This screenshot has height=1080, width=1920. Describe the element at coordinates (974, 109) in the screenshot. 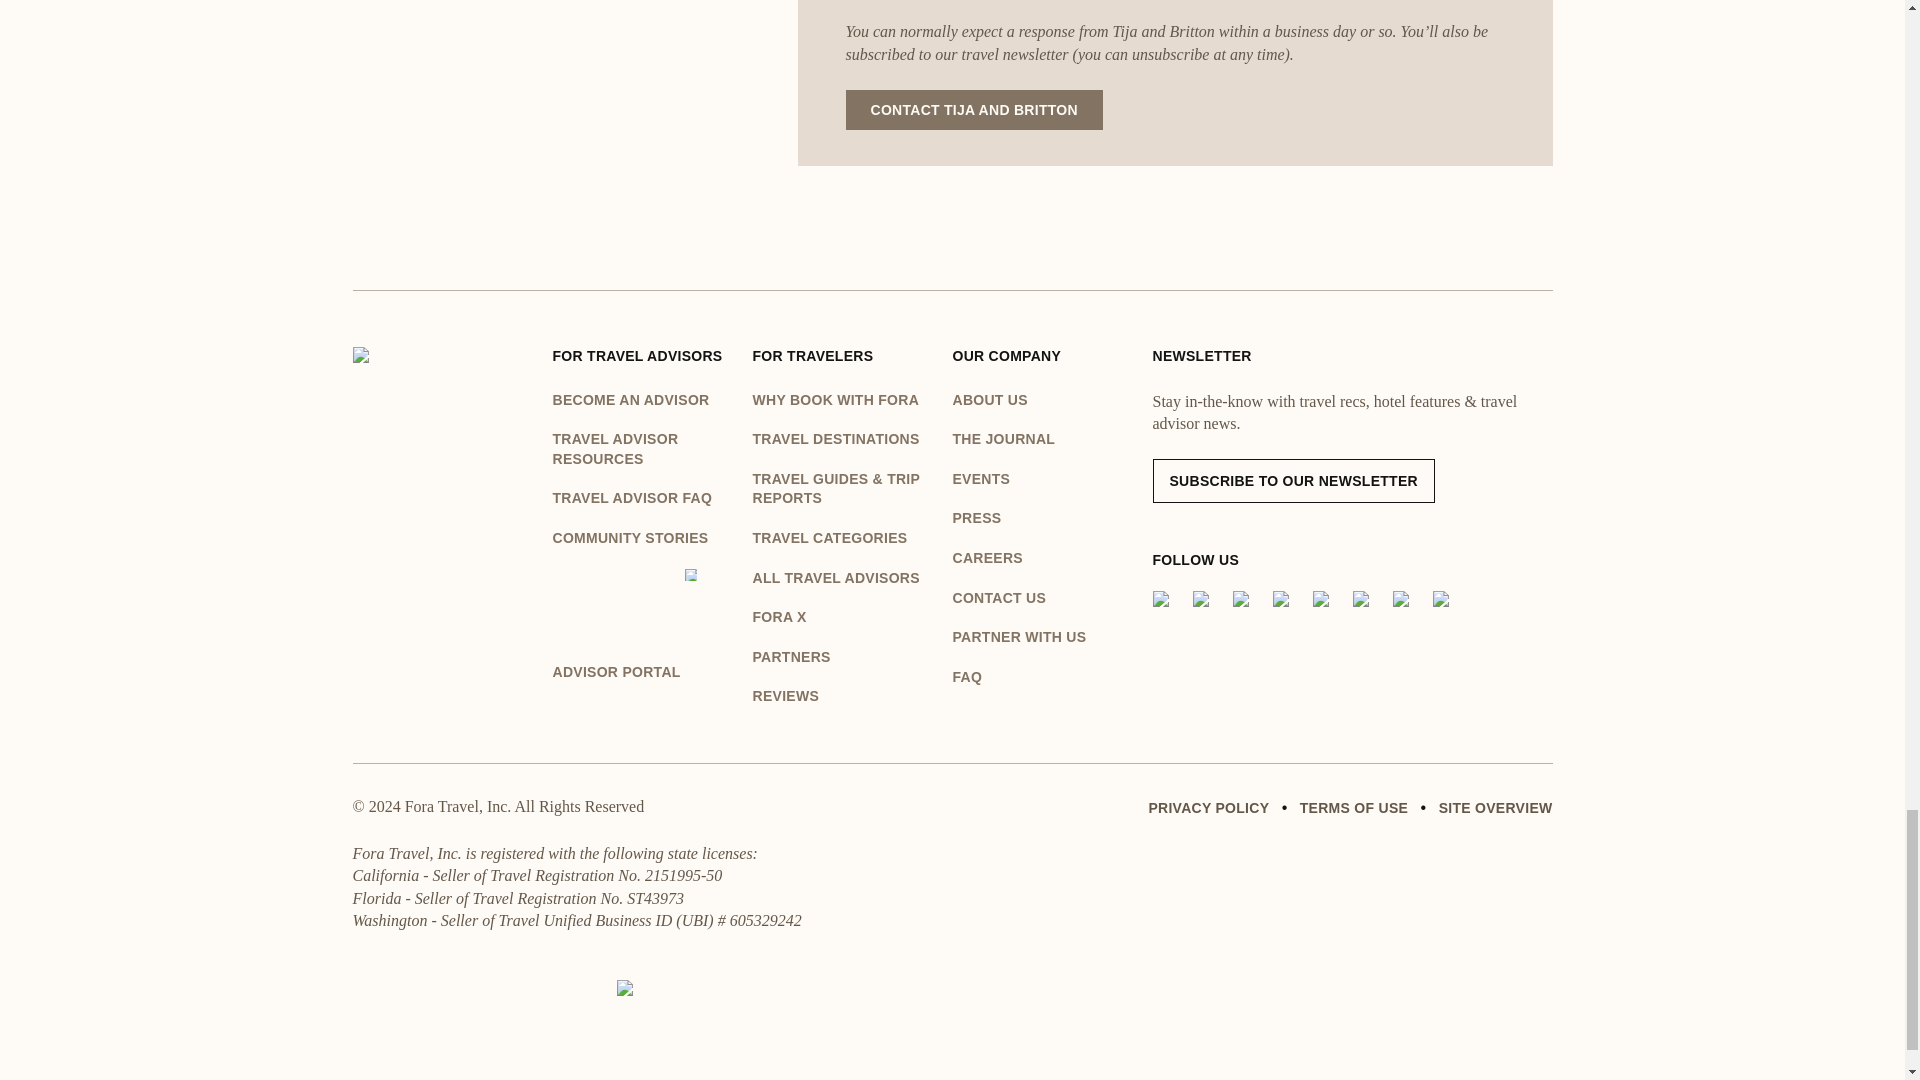

I see `CONTACT TIJA AND BRITTON` at that location.